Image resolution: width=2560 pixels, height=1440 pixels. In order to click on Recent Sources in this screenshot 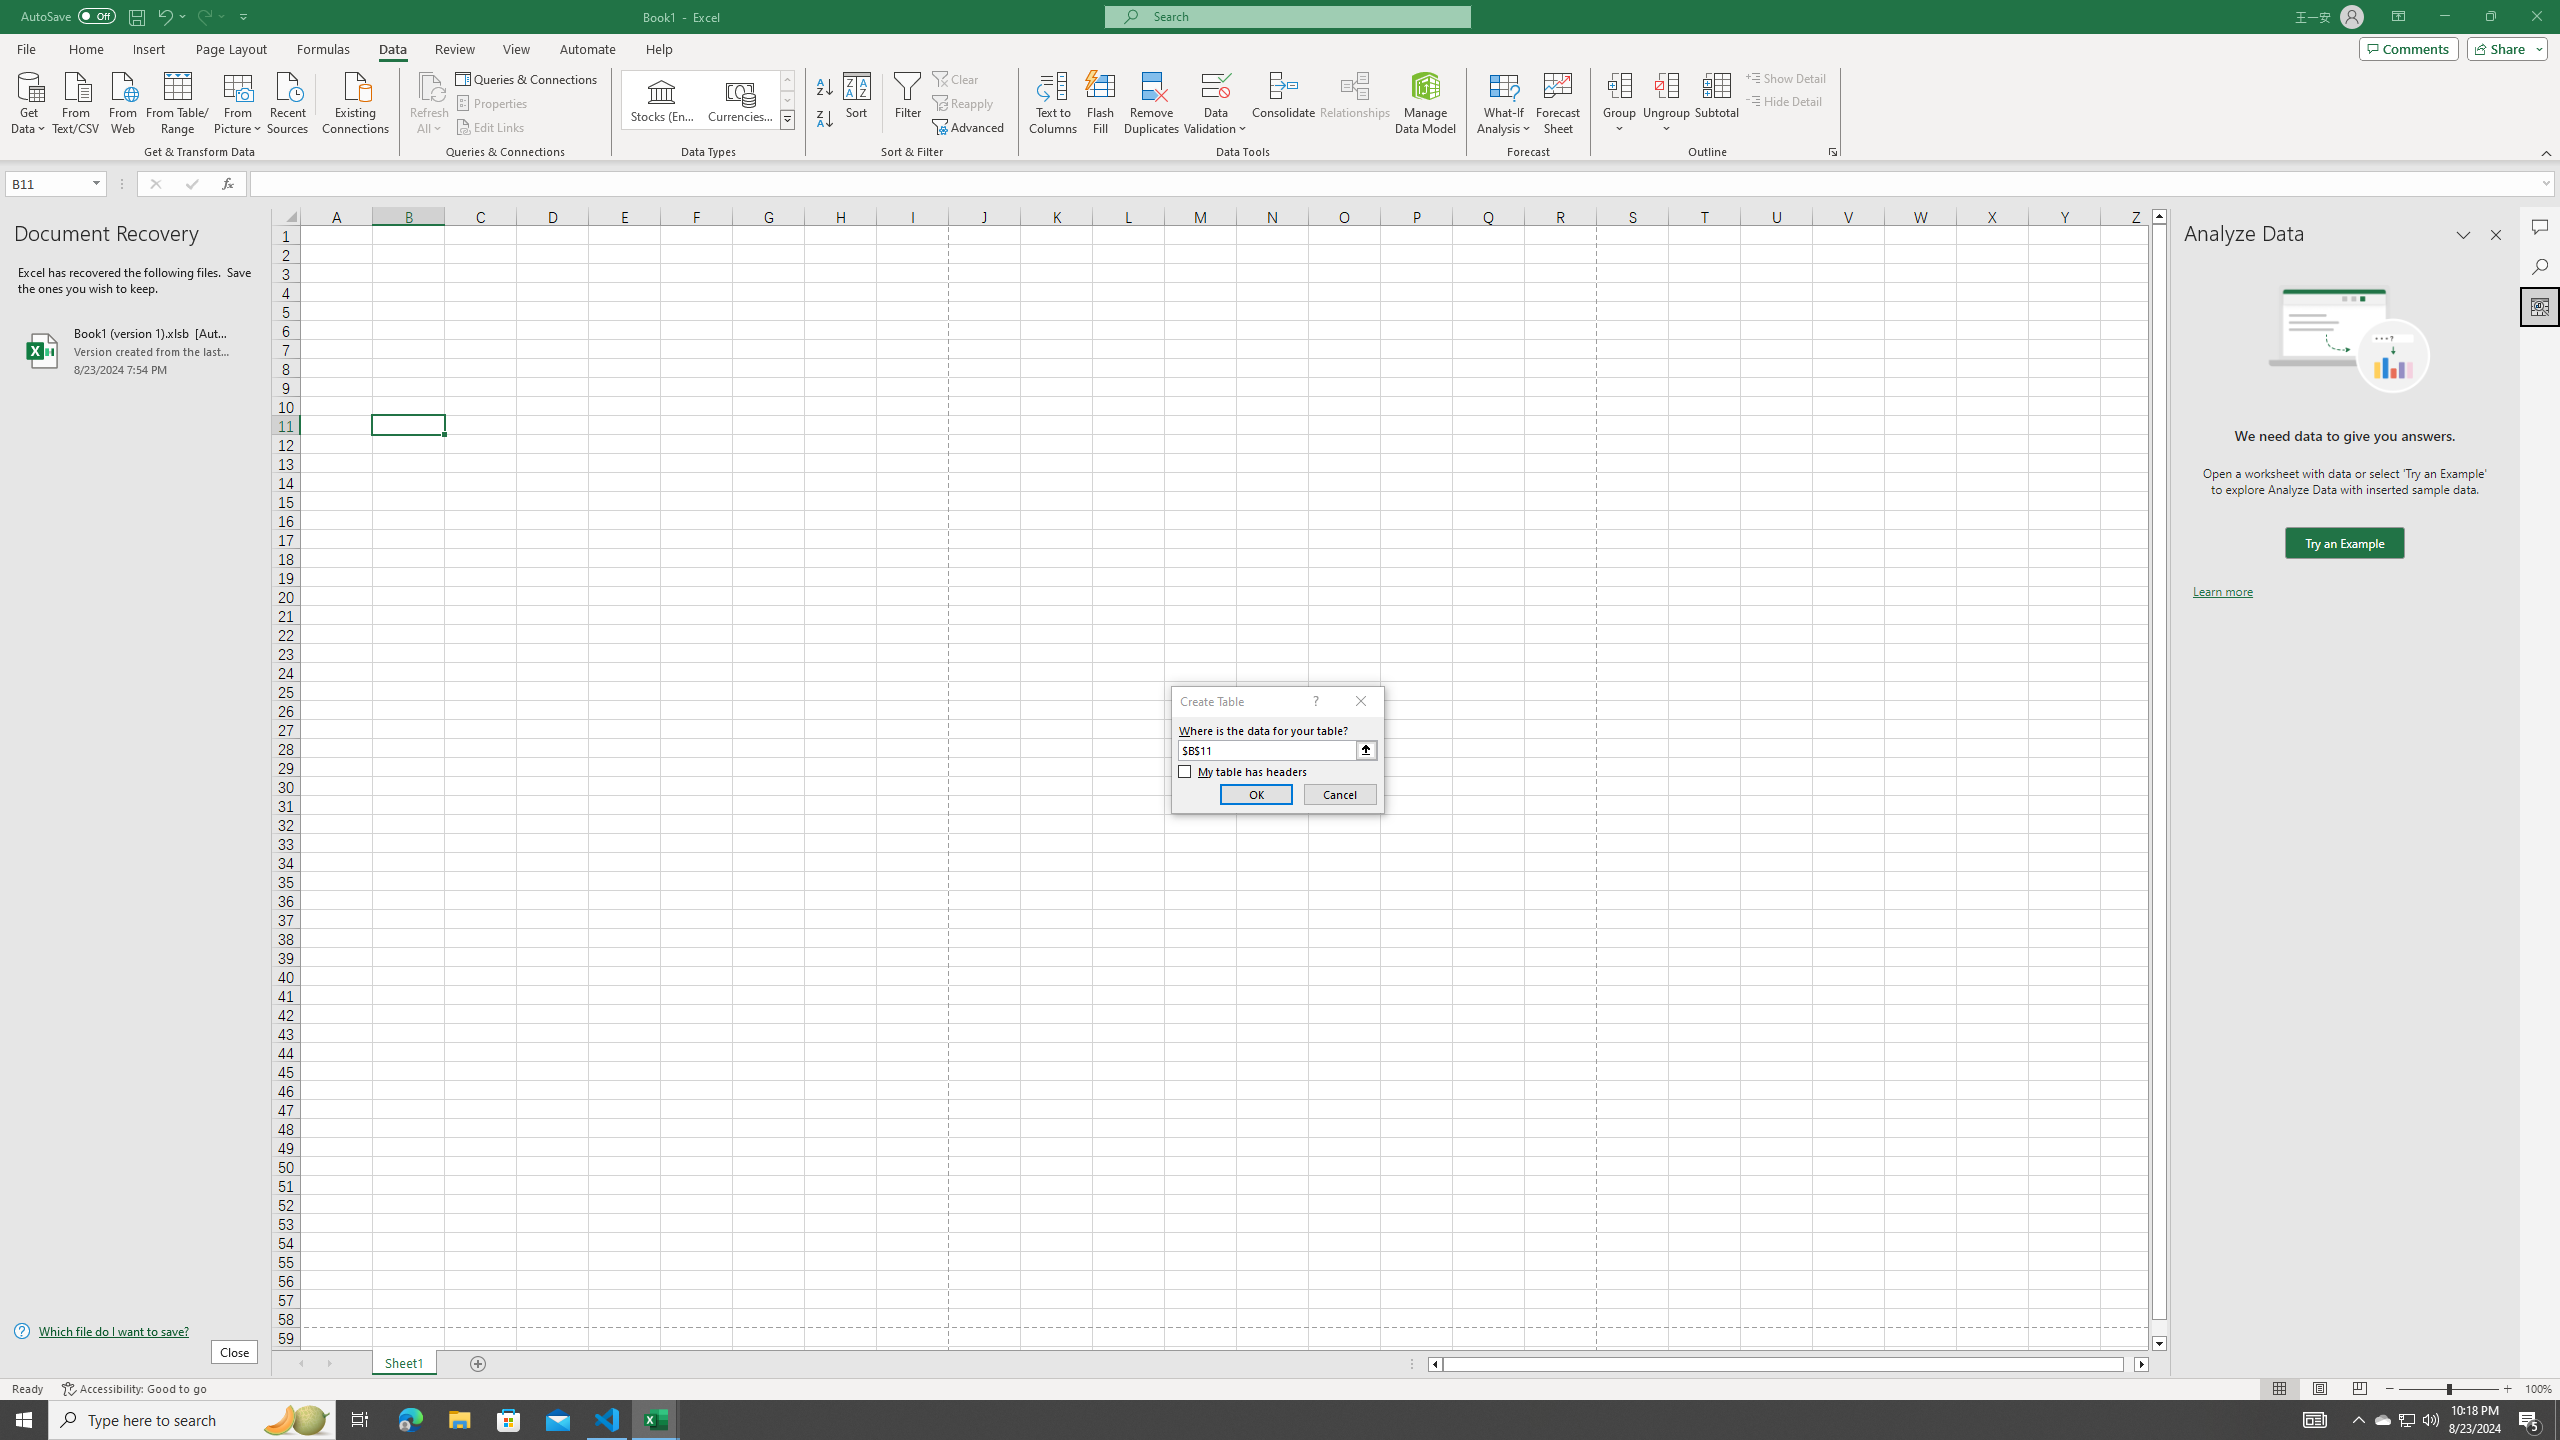, I will do `click(288, 101)`.